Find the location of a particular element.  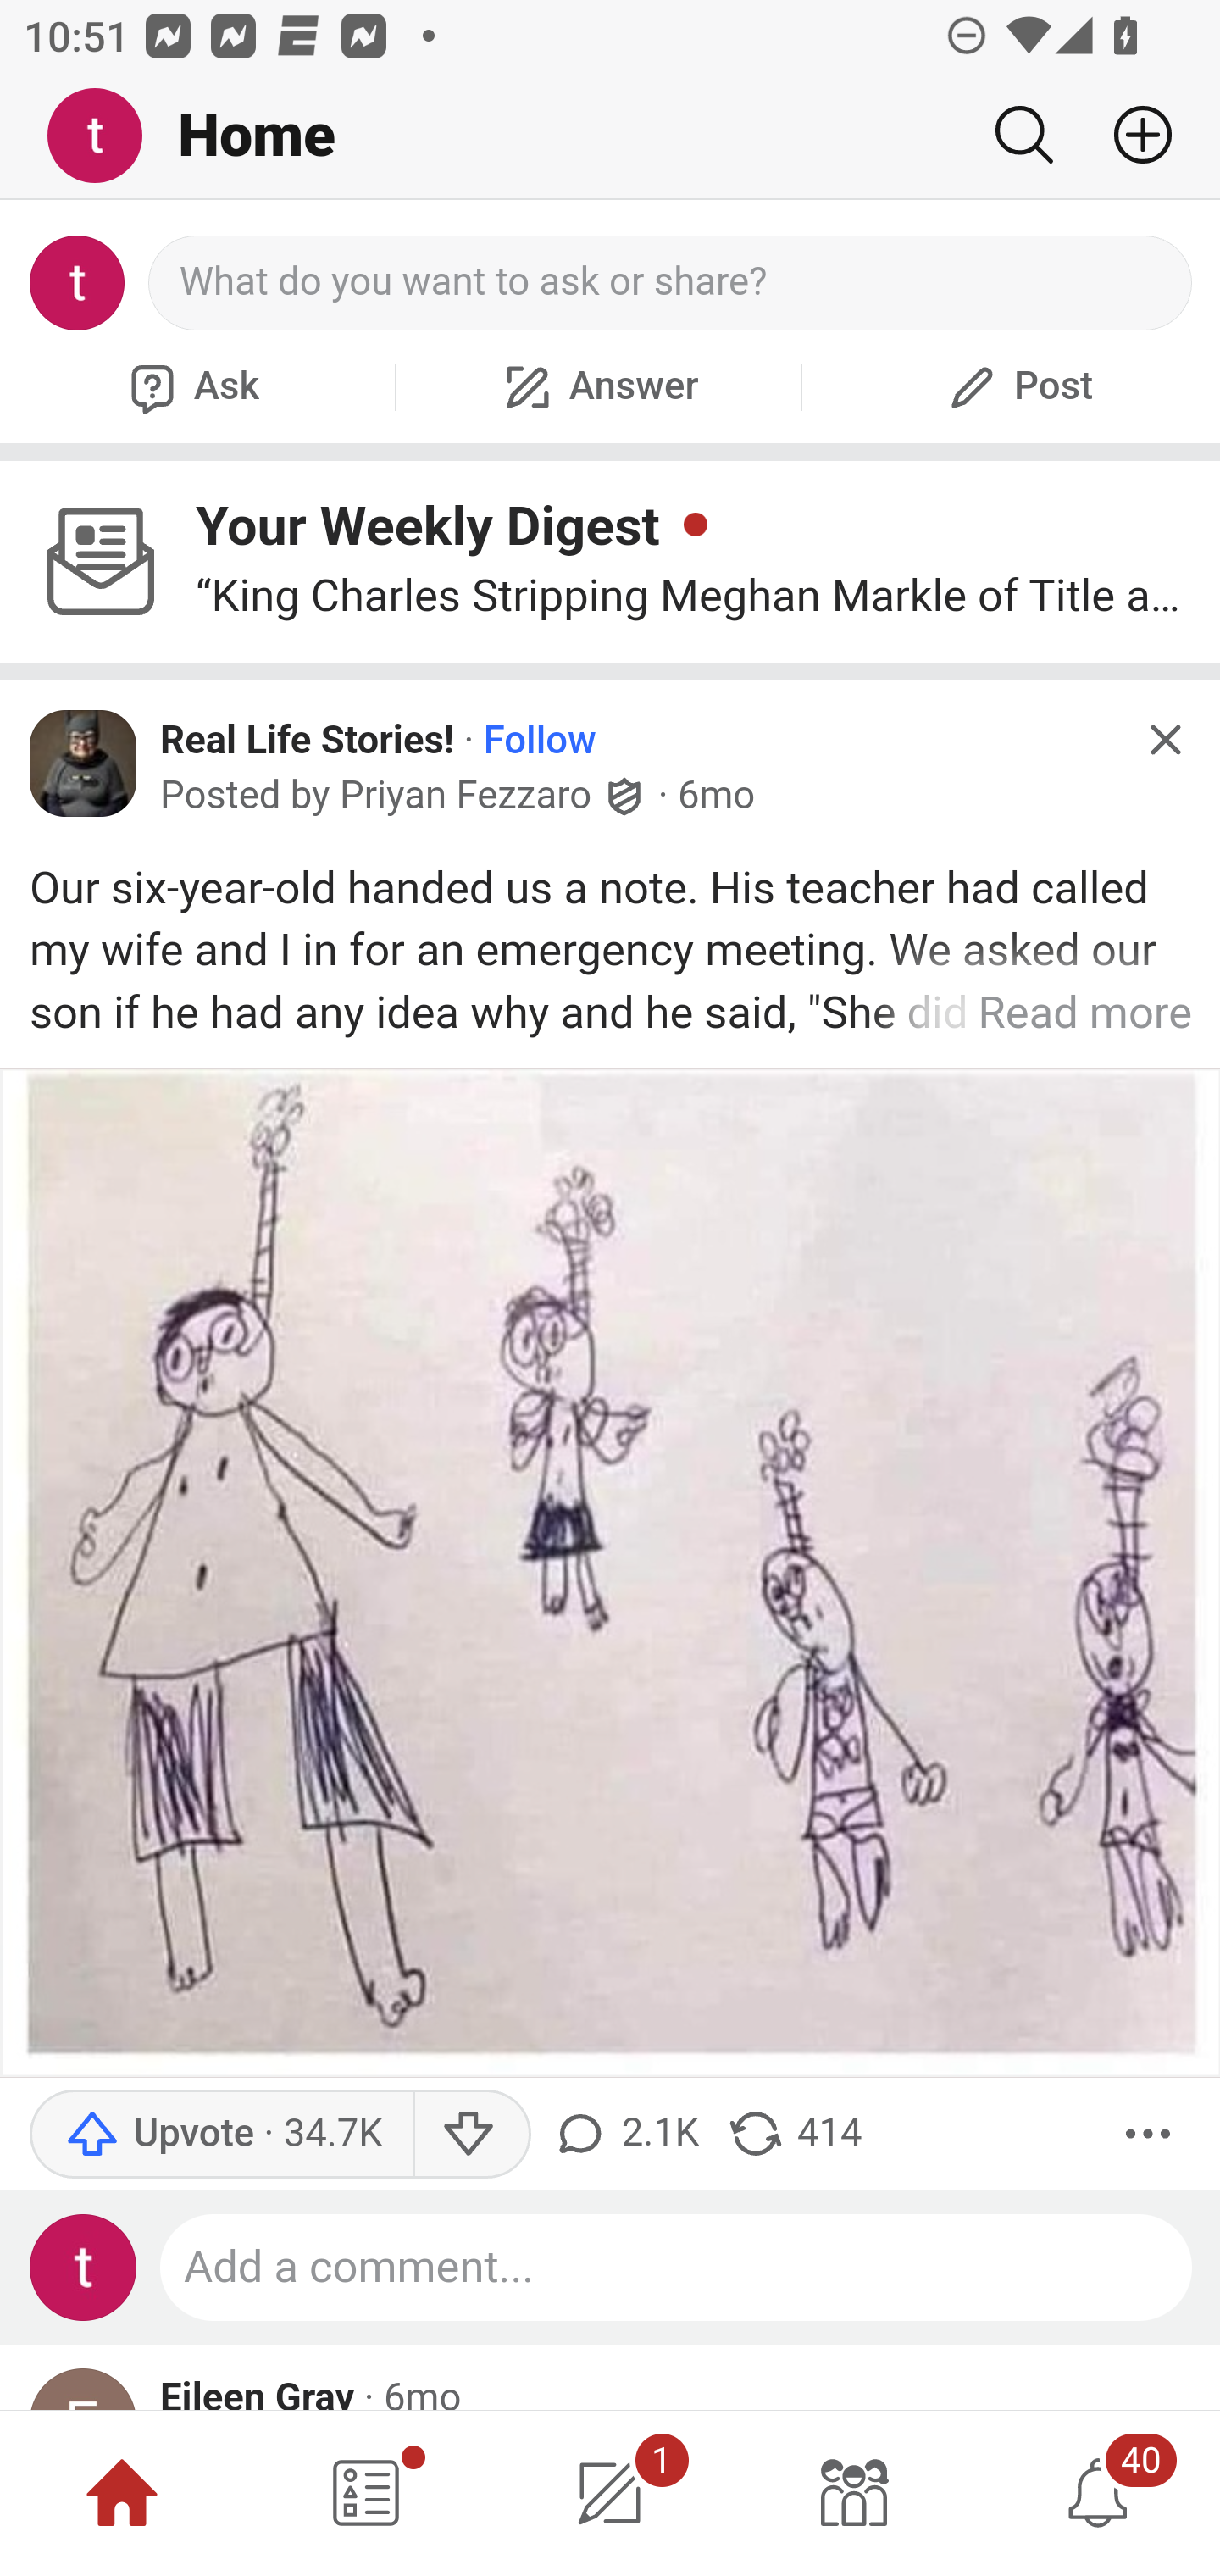

Downvote is located at coordinates (473, 2134).